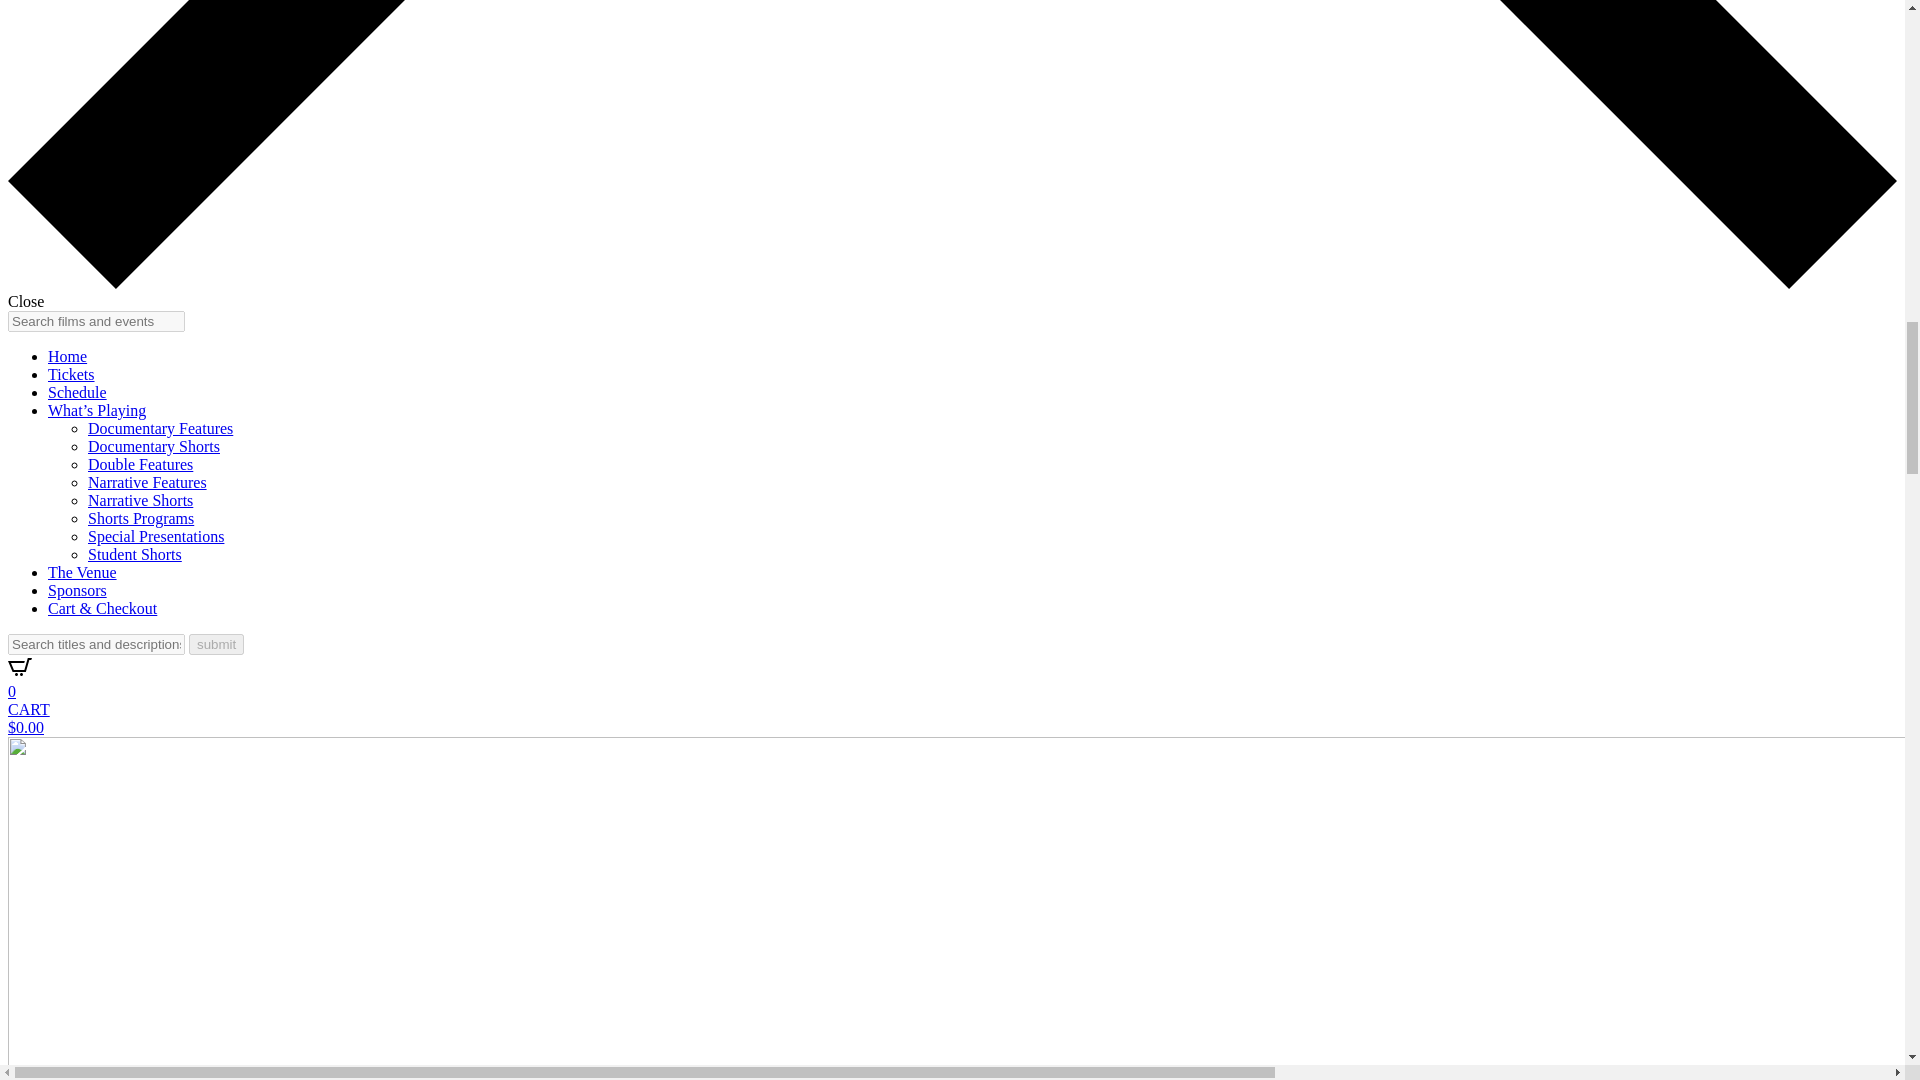 The width and height of the screenshot is (1920, 1080). Describe the element at coordinates (154, 446) in the screenshot. I see `Documentary Shorts` at that location.